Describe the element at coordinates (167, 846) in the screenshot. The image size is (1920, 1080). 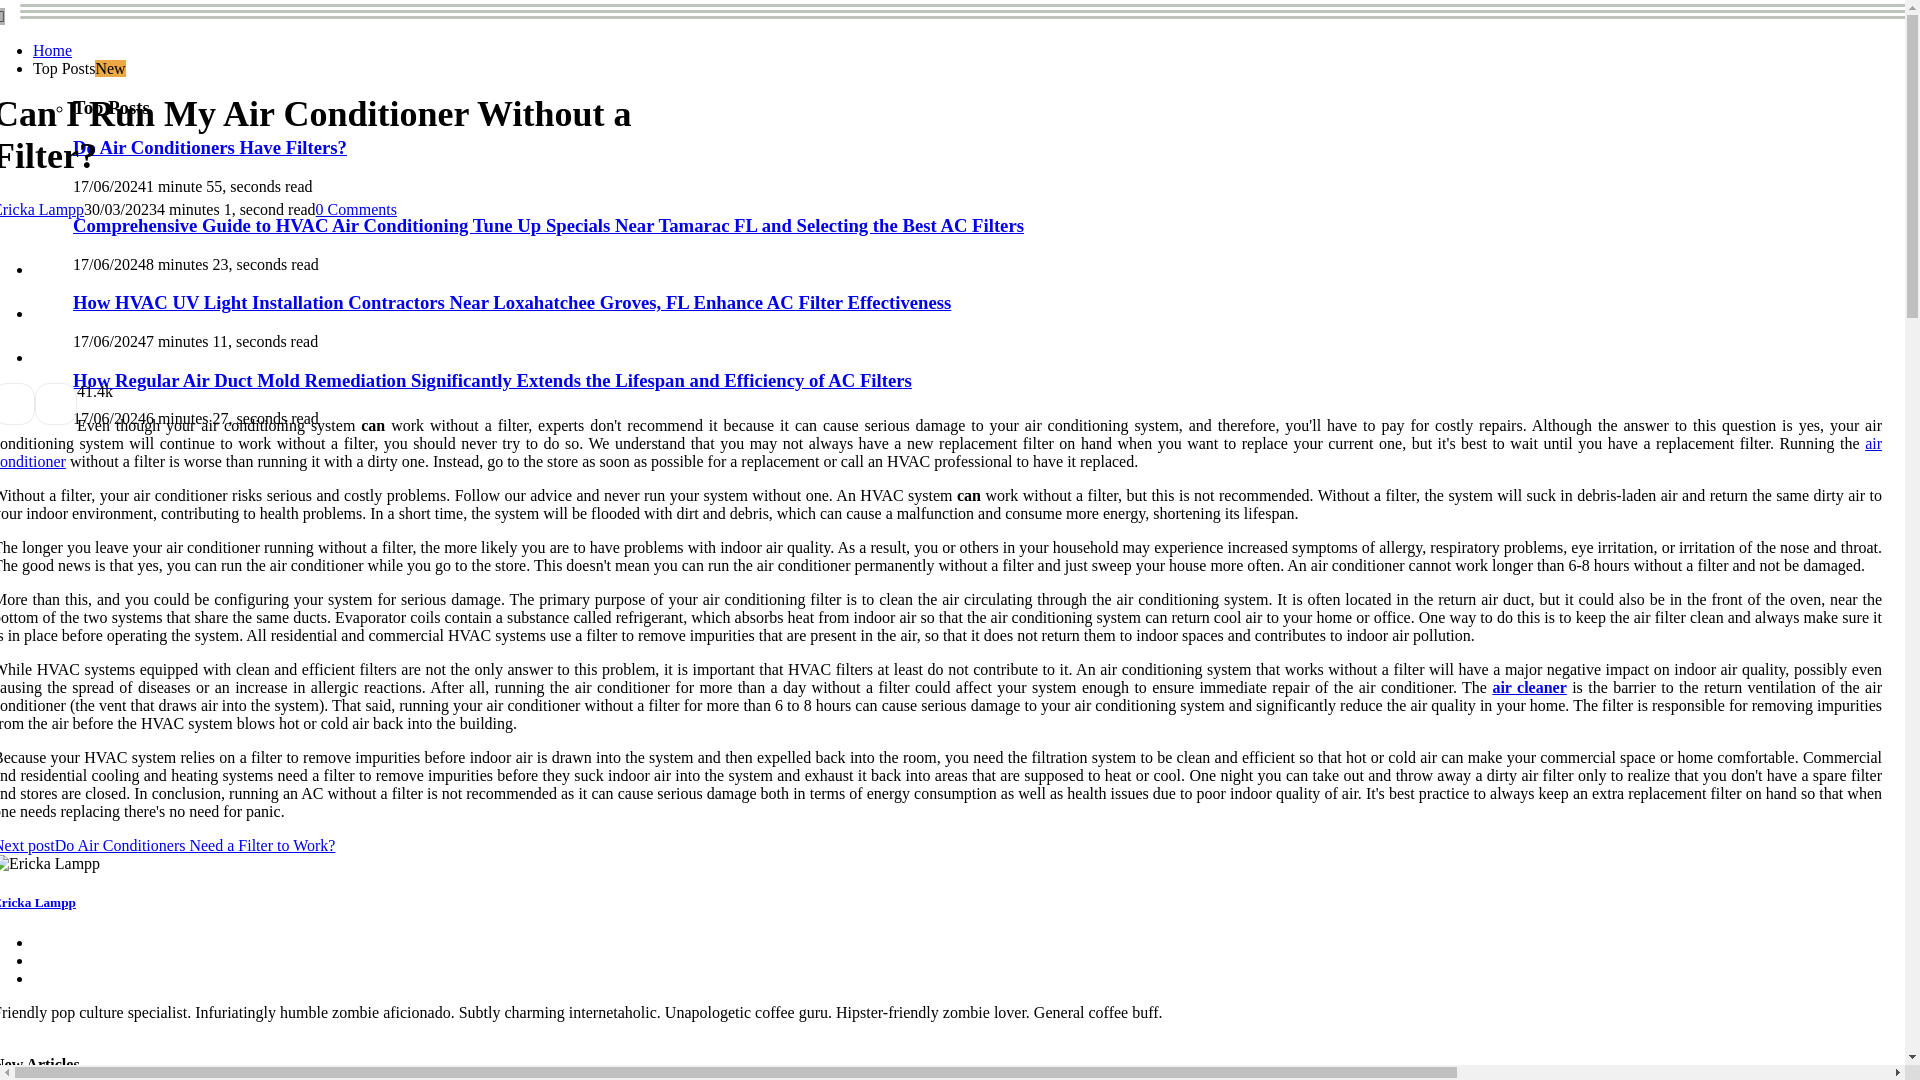
I see `Next postDo Air Conditioners Need a Filter to Work?` at that location.